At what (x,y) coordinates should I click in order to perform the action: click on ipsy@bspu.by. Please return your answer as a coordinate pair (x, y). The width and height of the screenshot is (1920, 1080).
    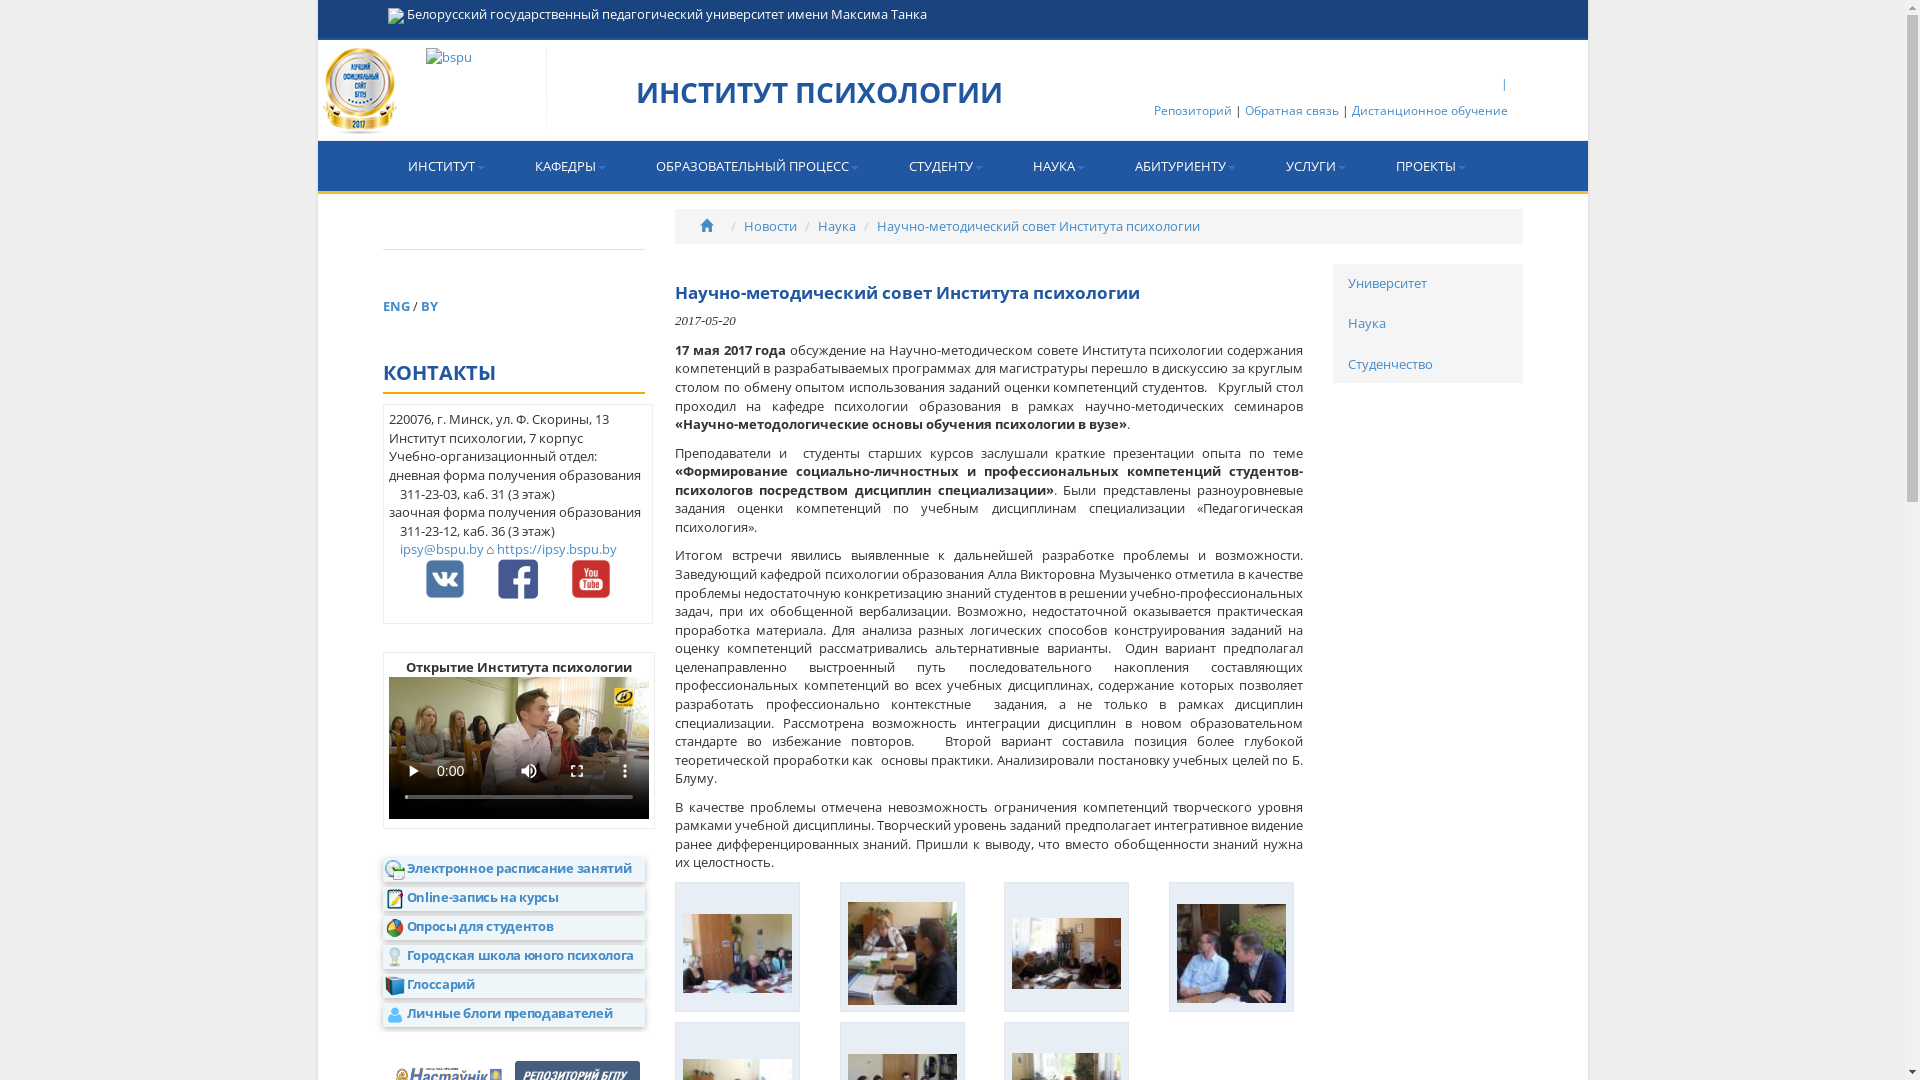
    Looking at the image, I should click on (442, 549).